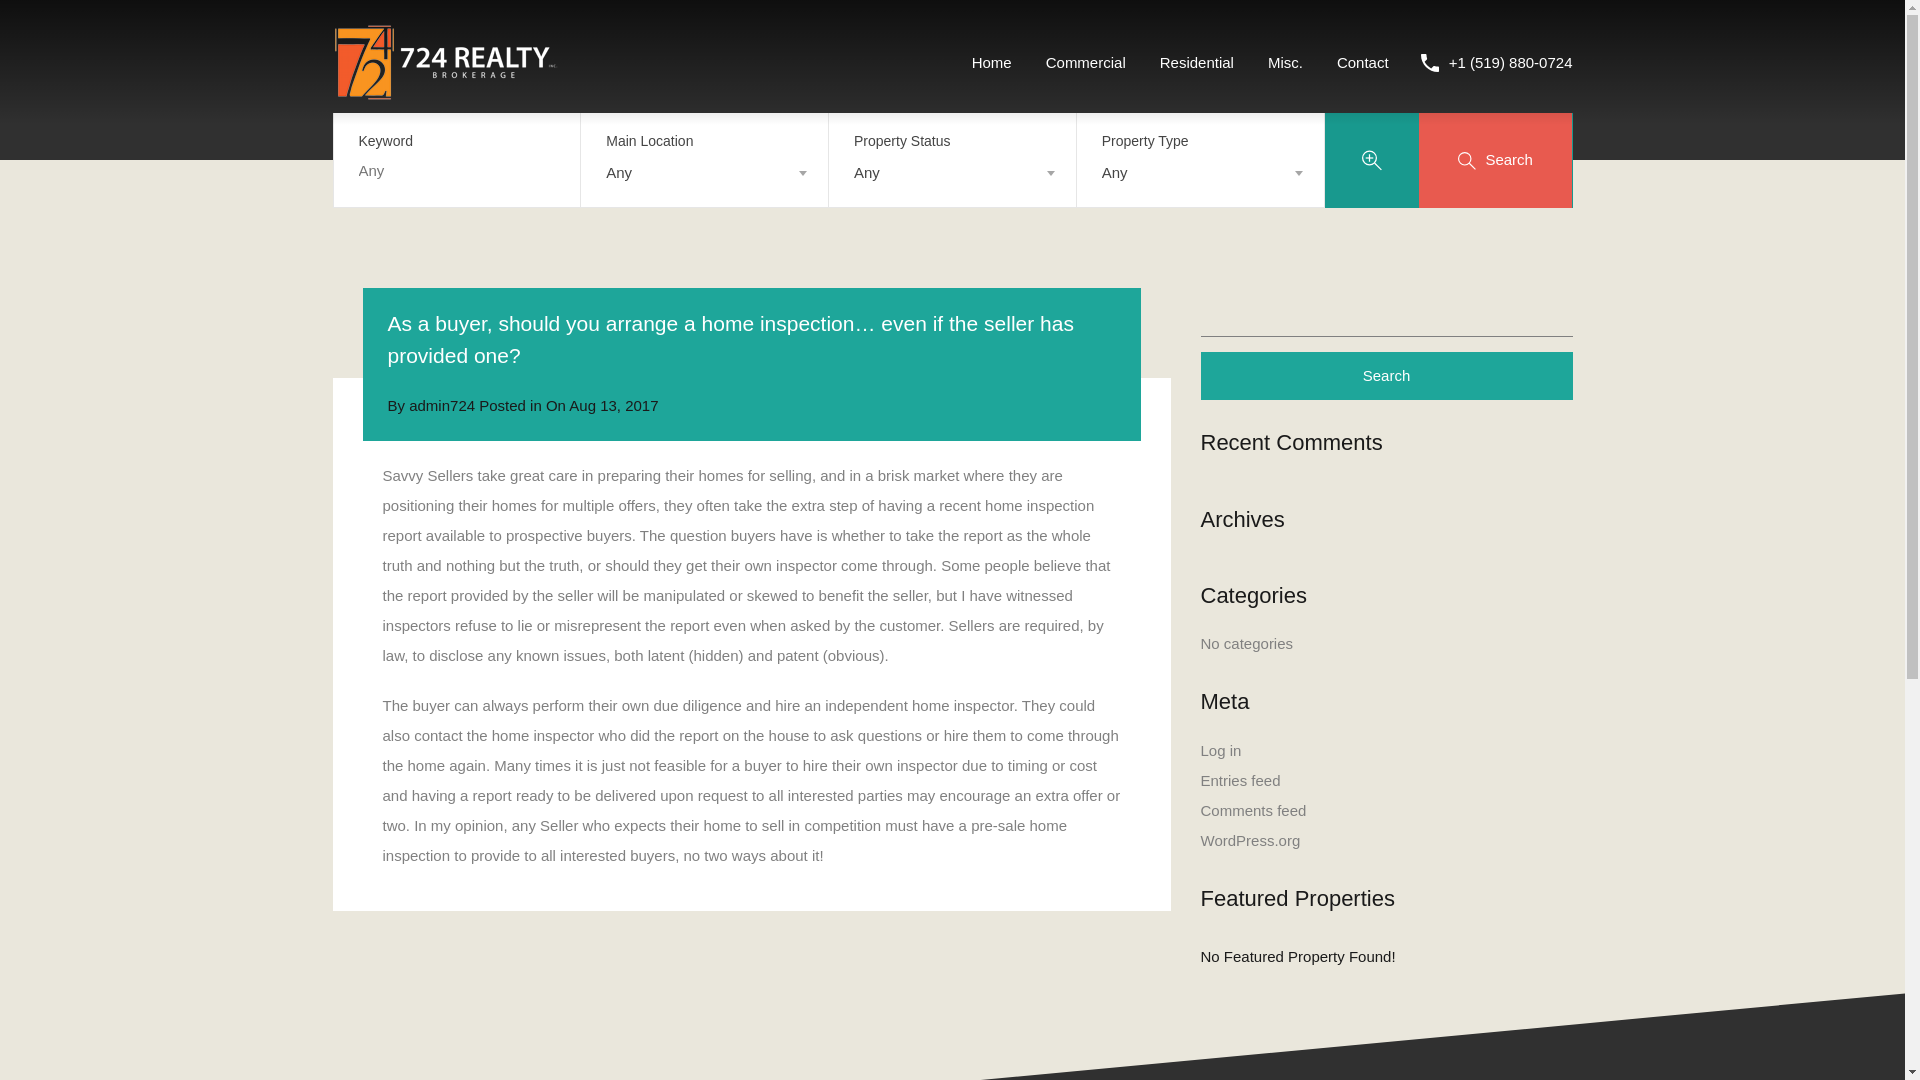 The image size is (1920, 1080). I want to click on Search, so click(1386, 376).